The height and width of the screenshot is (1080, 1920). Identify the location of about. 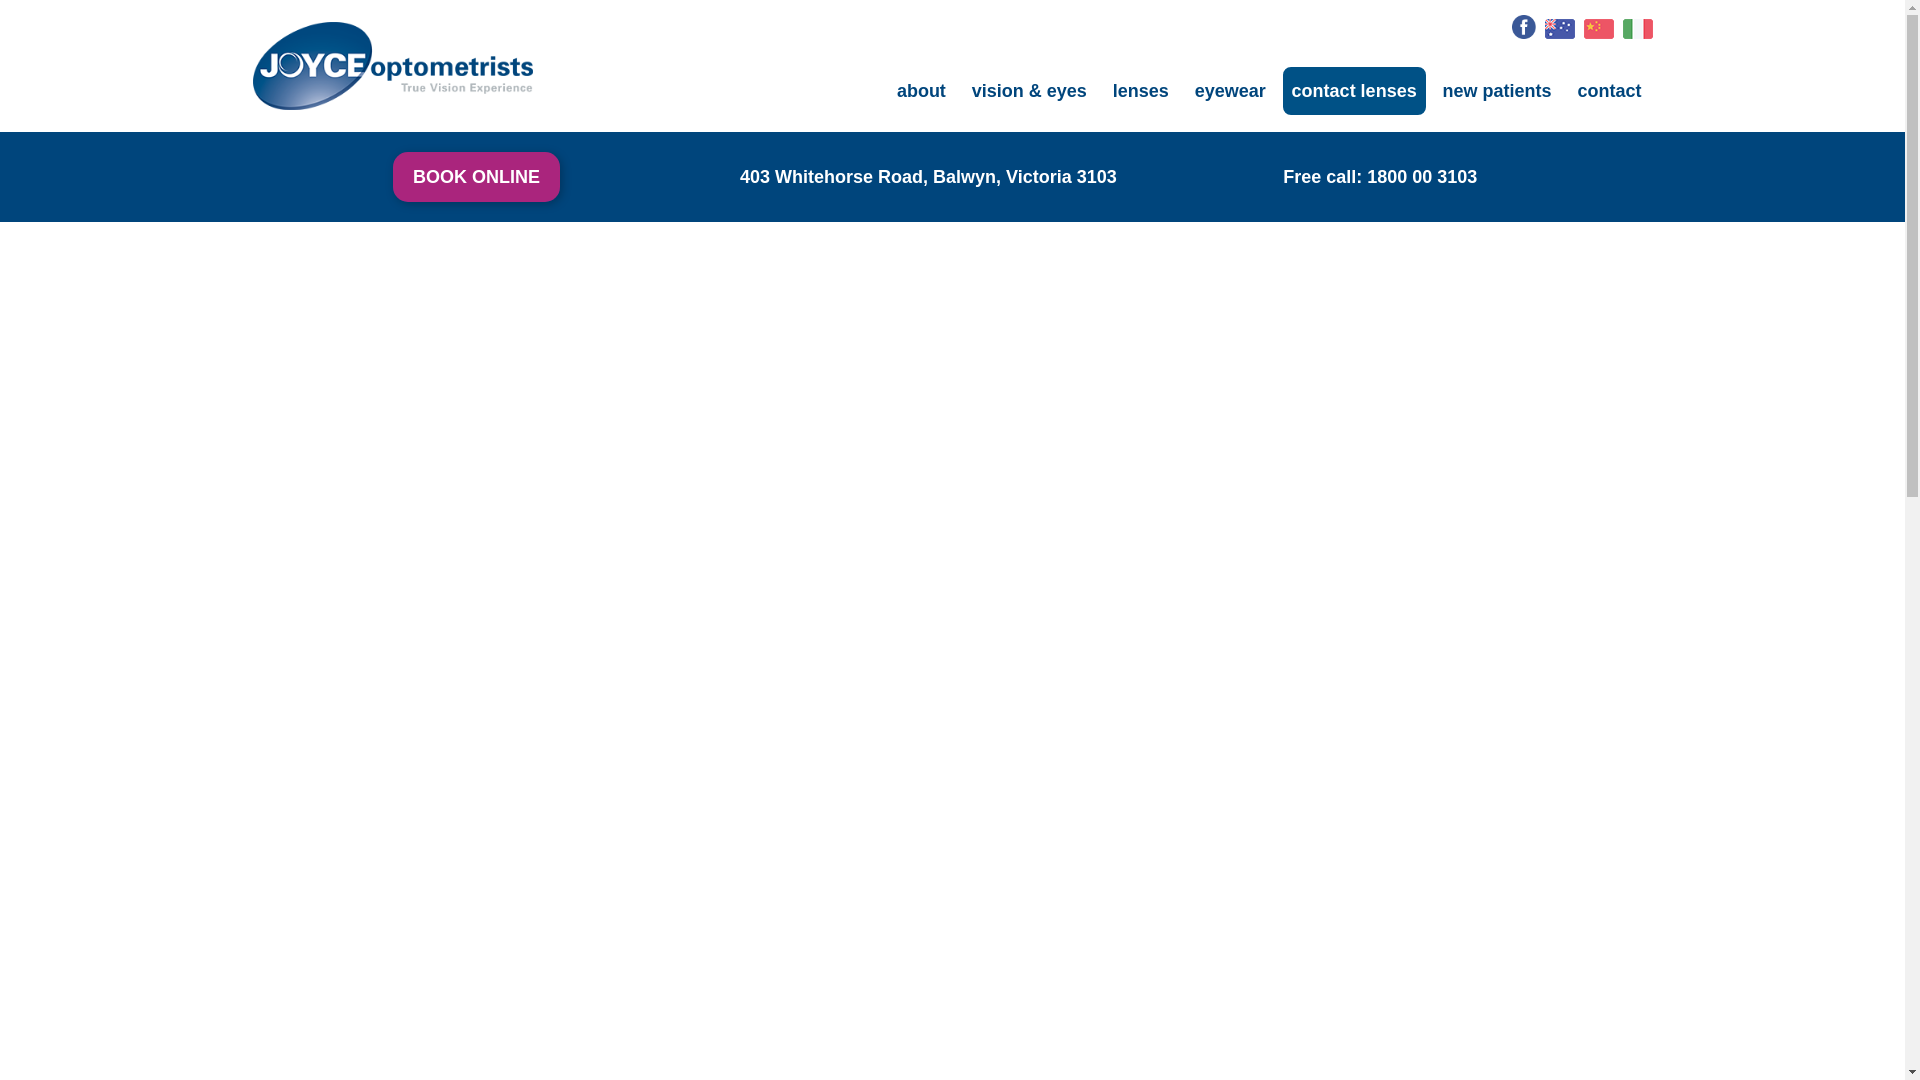
(922, 91).